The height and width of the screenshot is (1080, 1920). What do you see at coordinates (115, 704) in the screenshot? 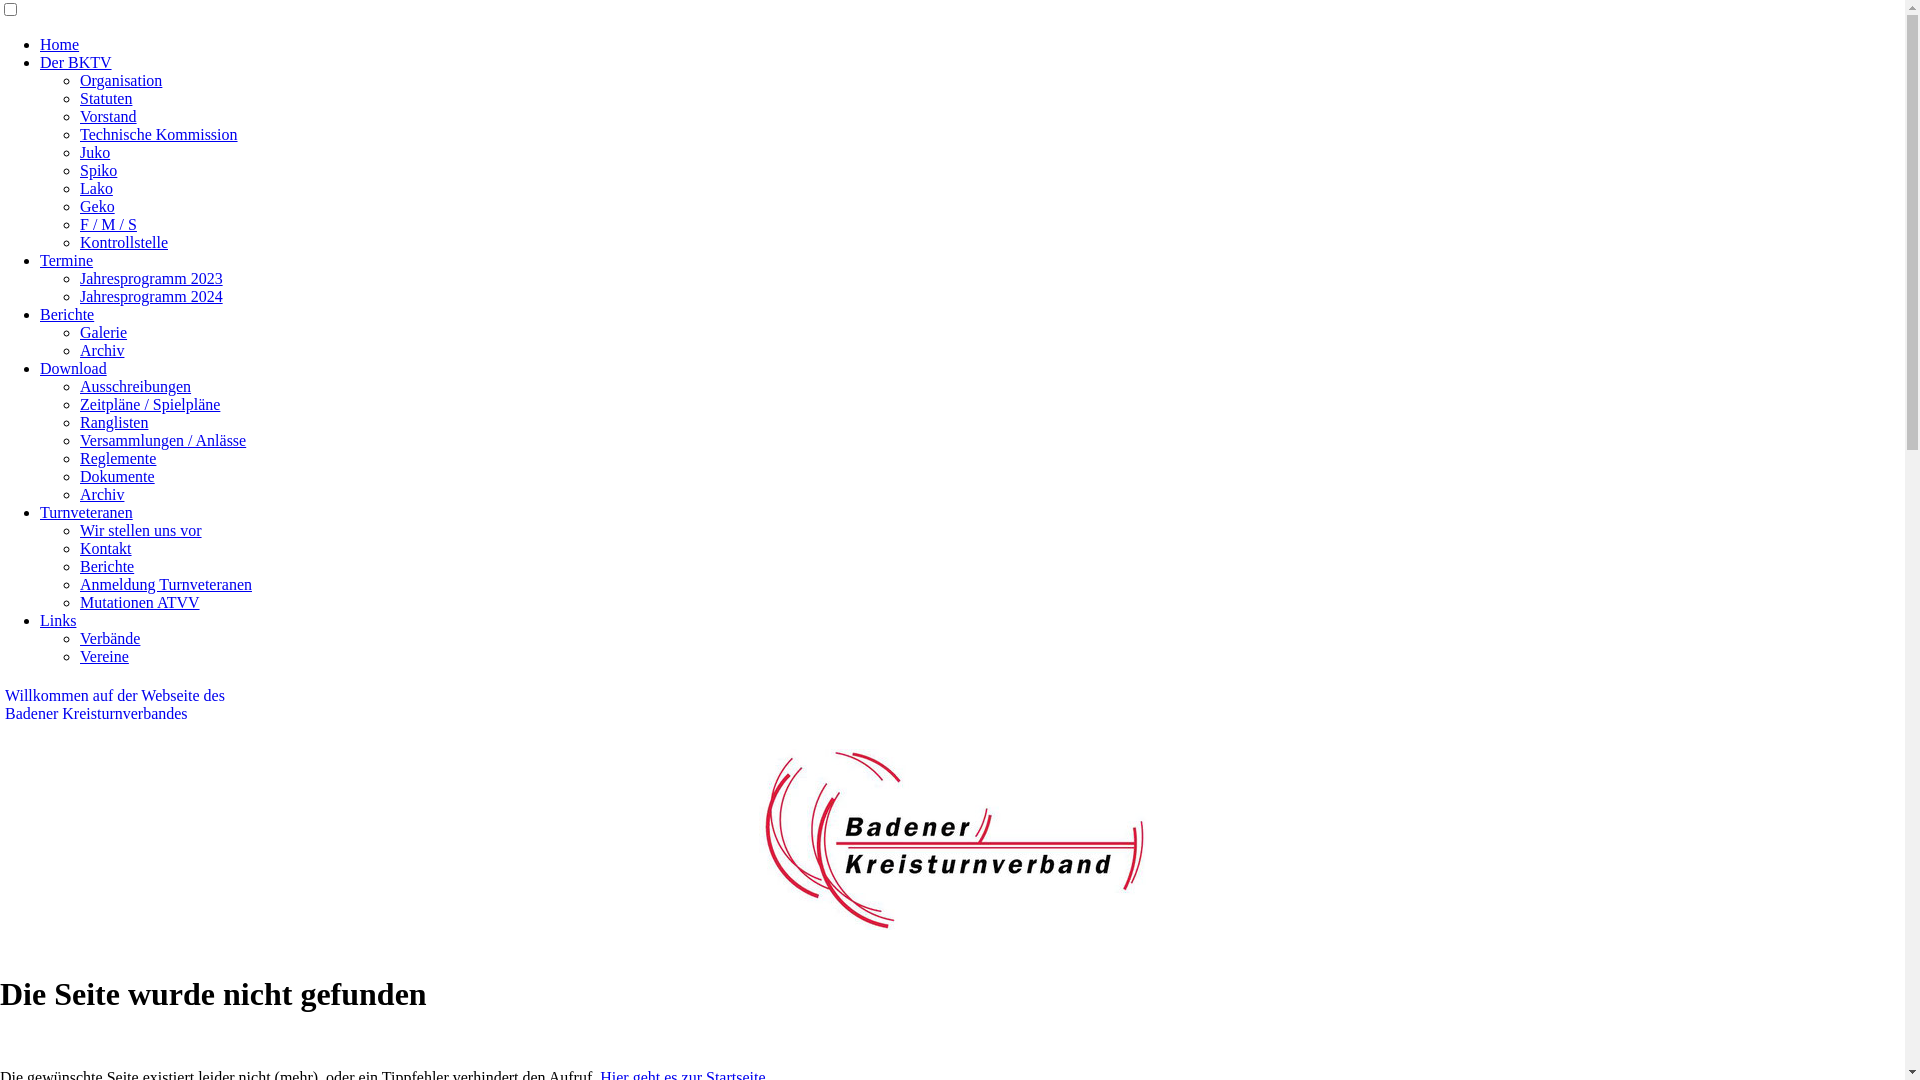
I see `Willkommen auf der Webseite des
Badener Kreisturnverbandes` at bounding box center [115, 704].